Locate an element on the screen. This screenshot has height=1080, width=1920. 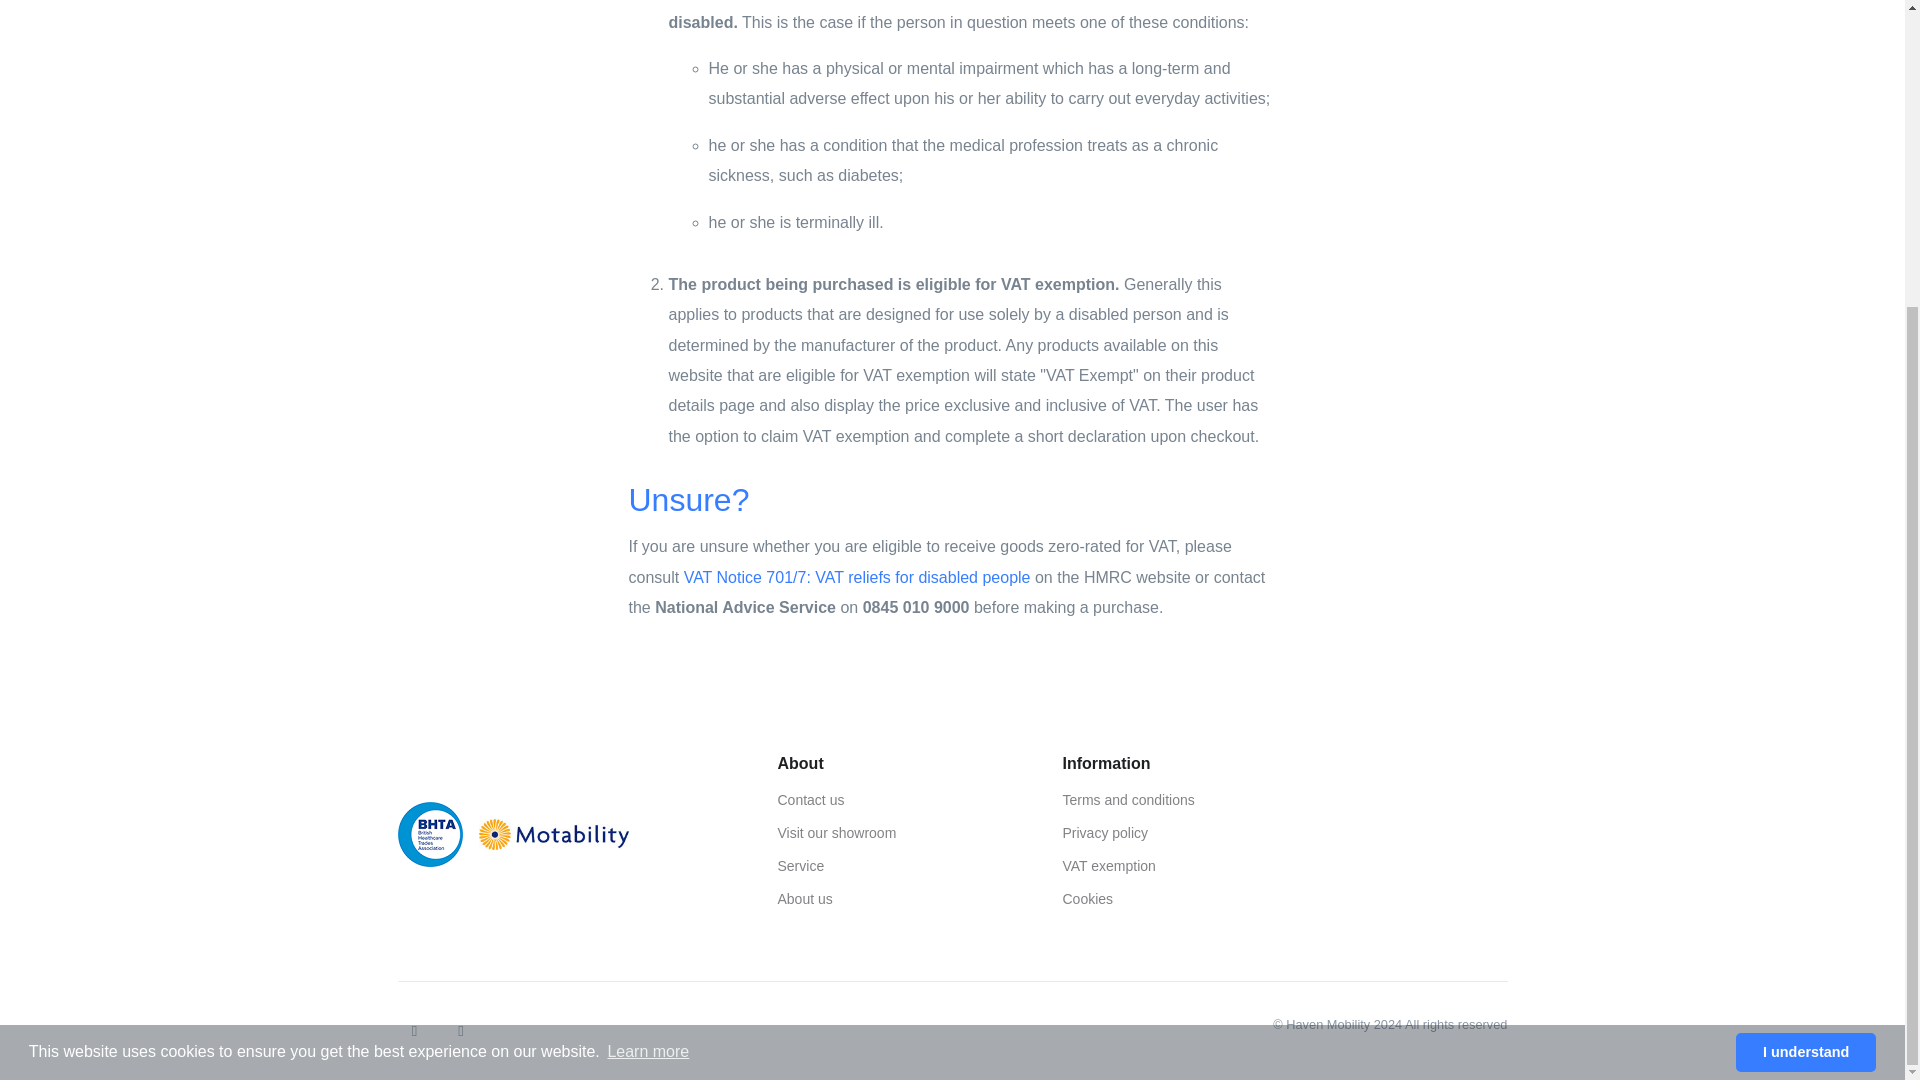
Learn more is located at coordinates (648, 636).